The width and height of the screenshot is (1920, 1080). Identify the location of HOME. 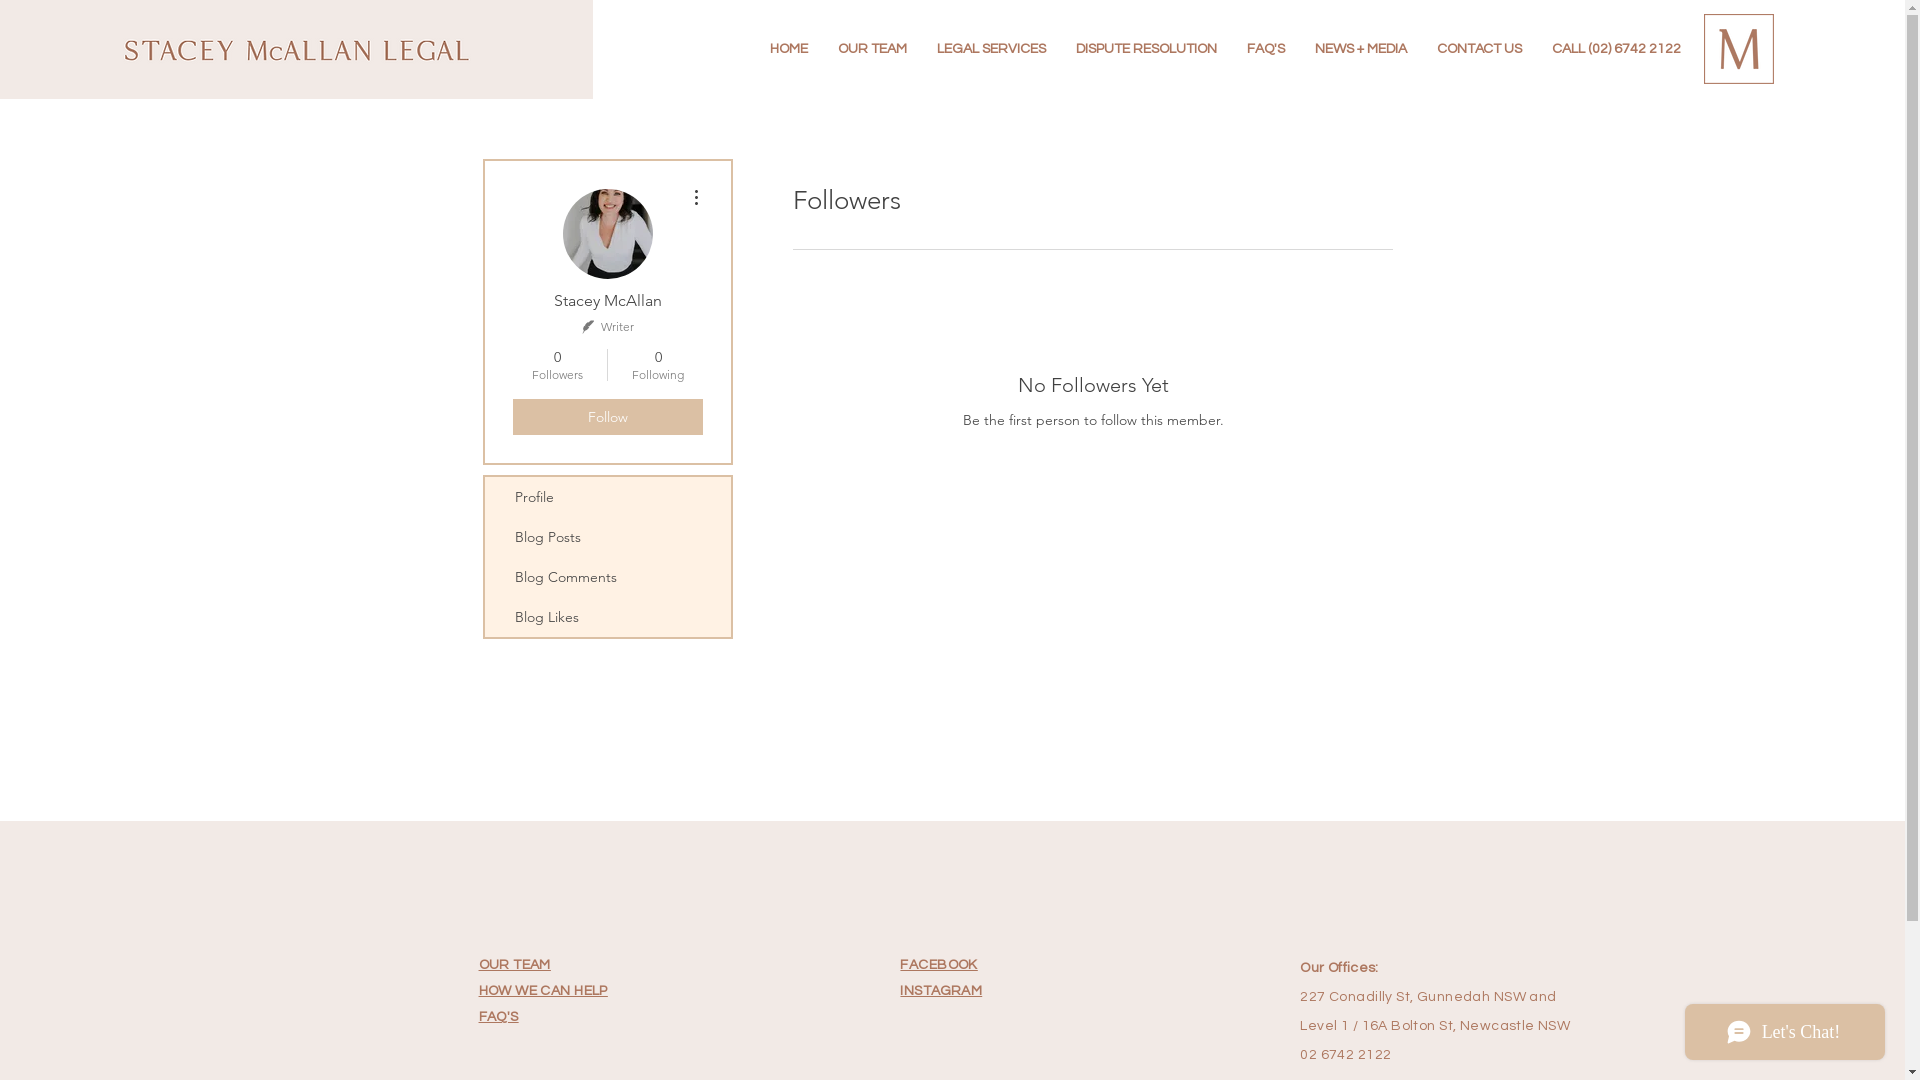
(789, 49).